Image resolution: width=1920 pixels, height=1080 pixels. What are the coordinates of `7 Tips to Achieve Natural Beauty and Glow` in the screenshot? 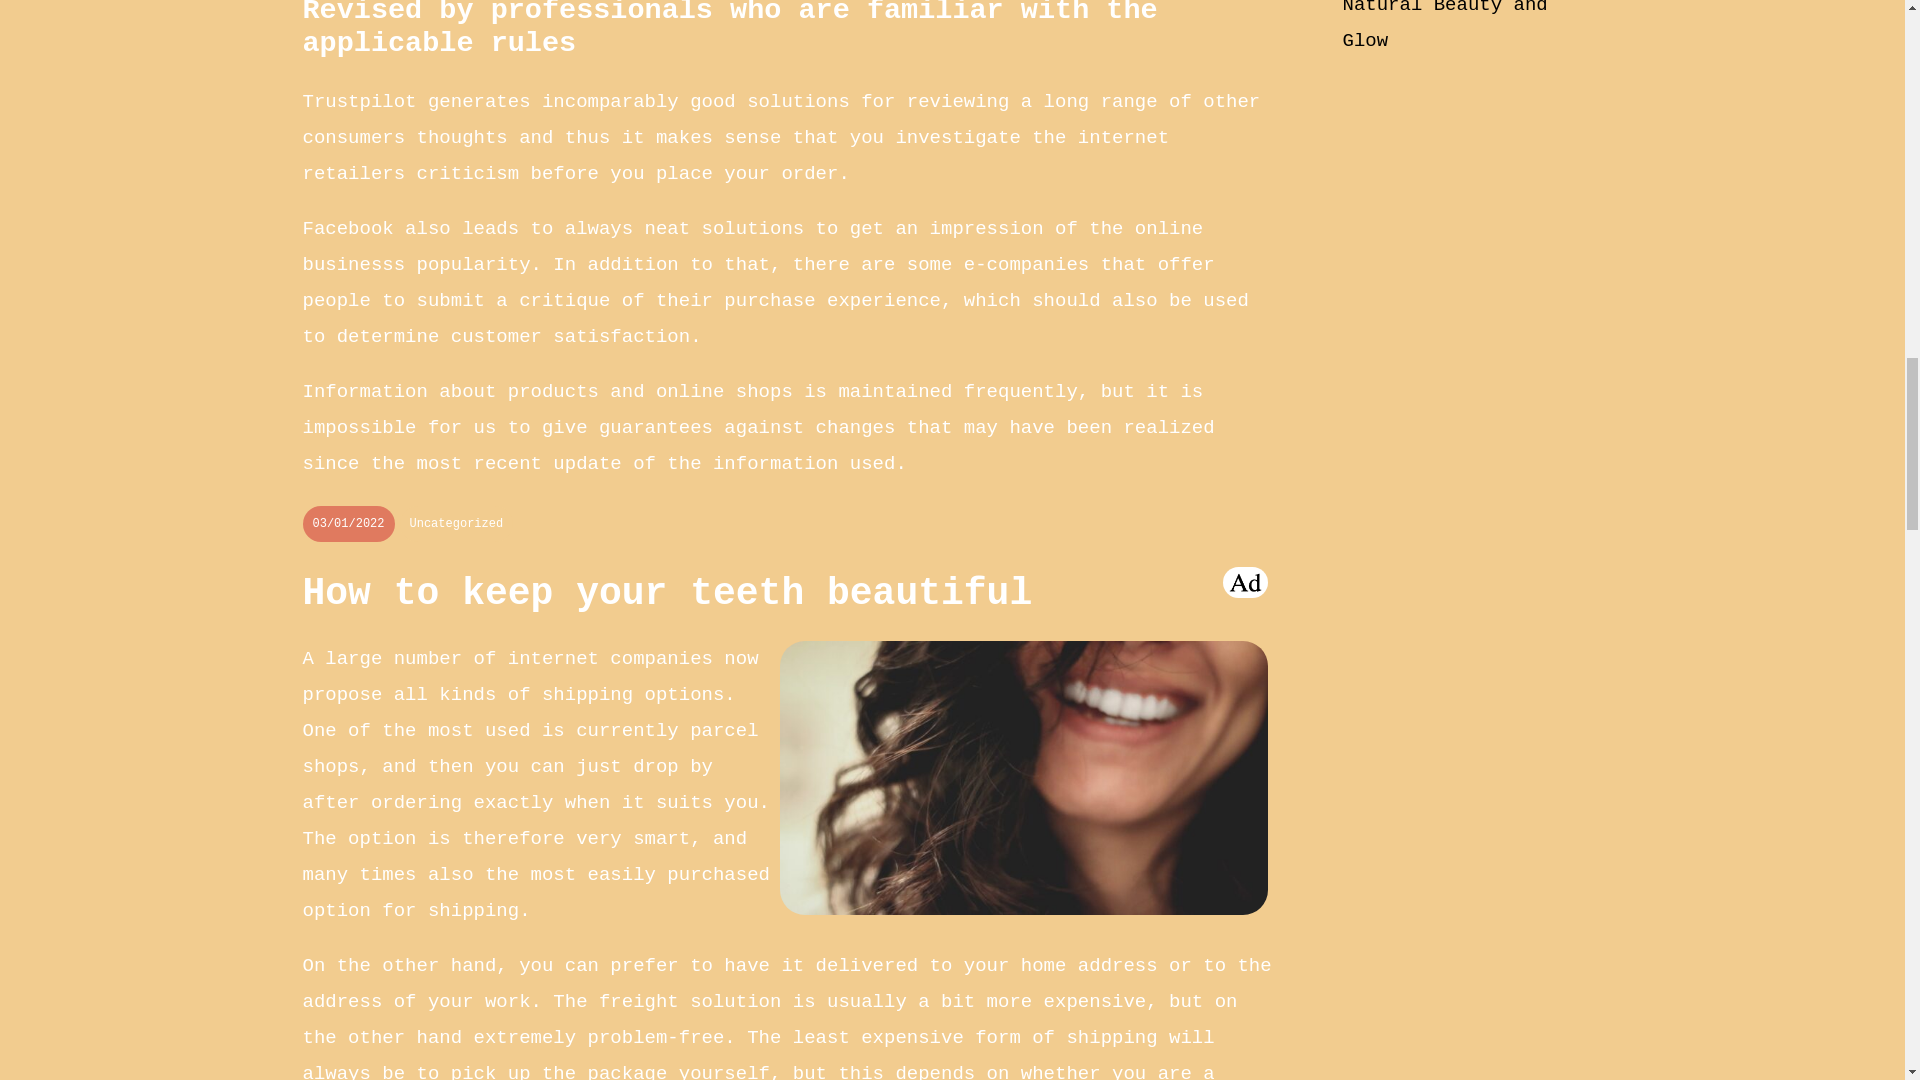 It's located at (1444, 26).